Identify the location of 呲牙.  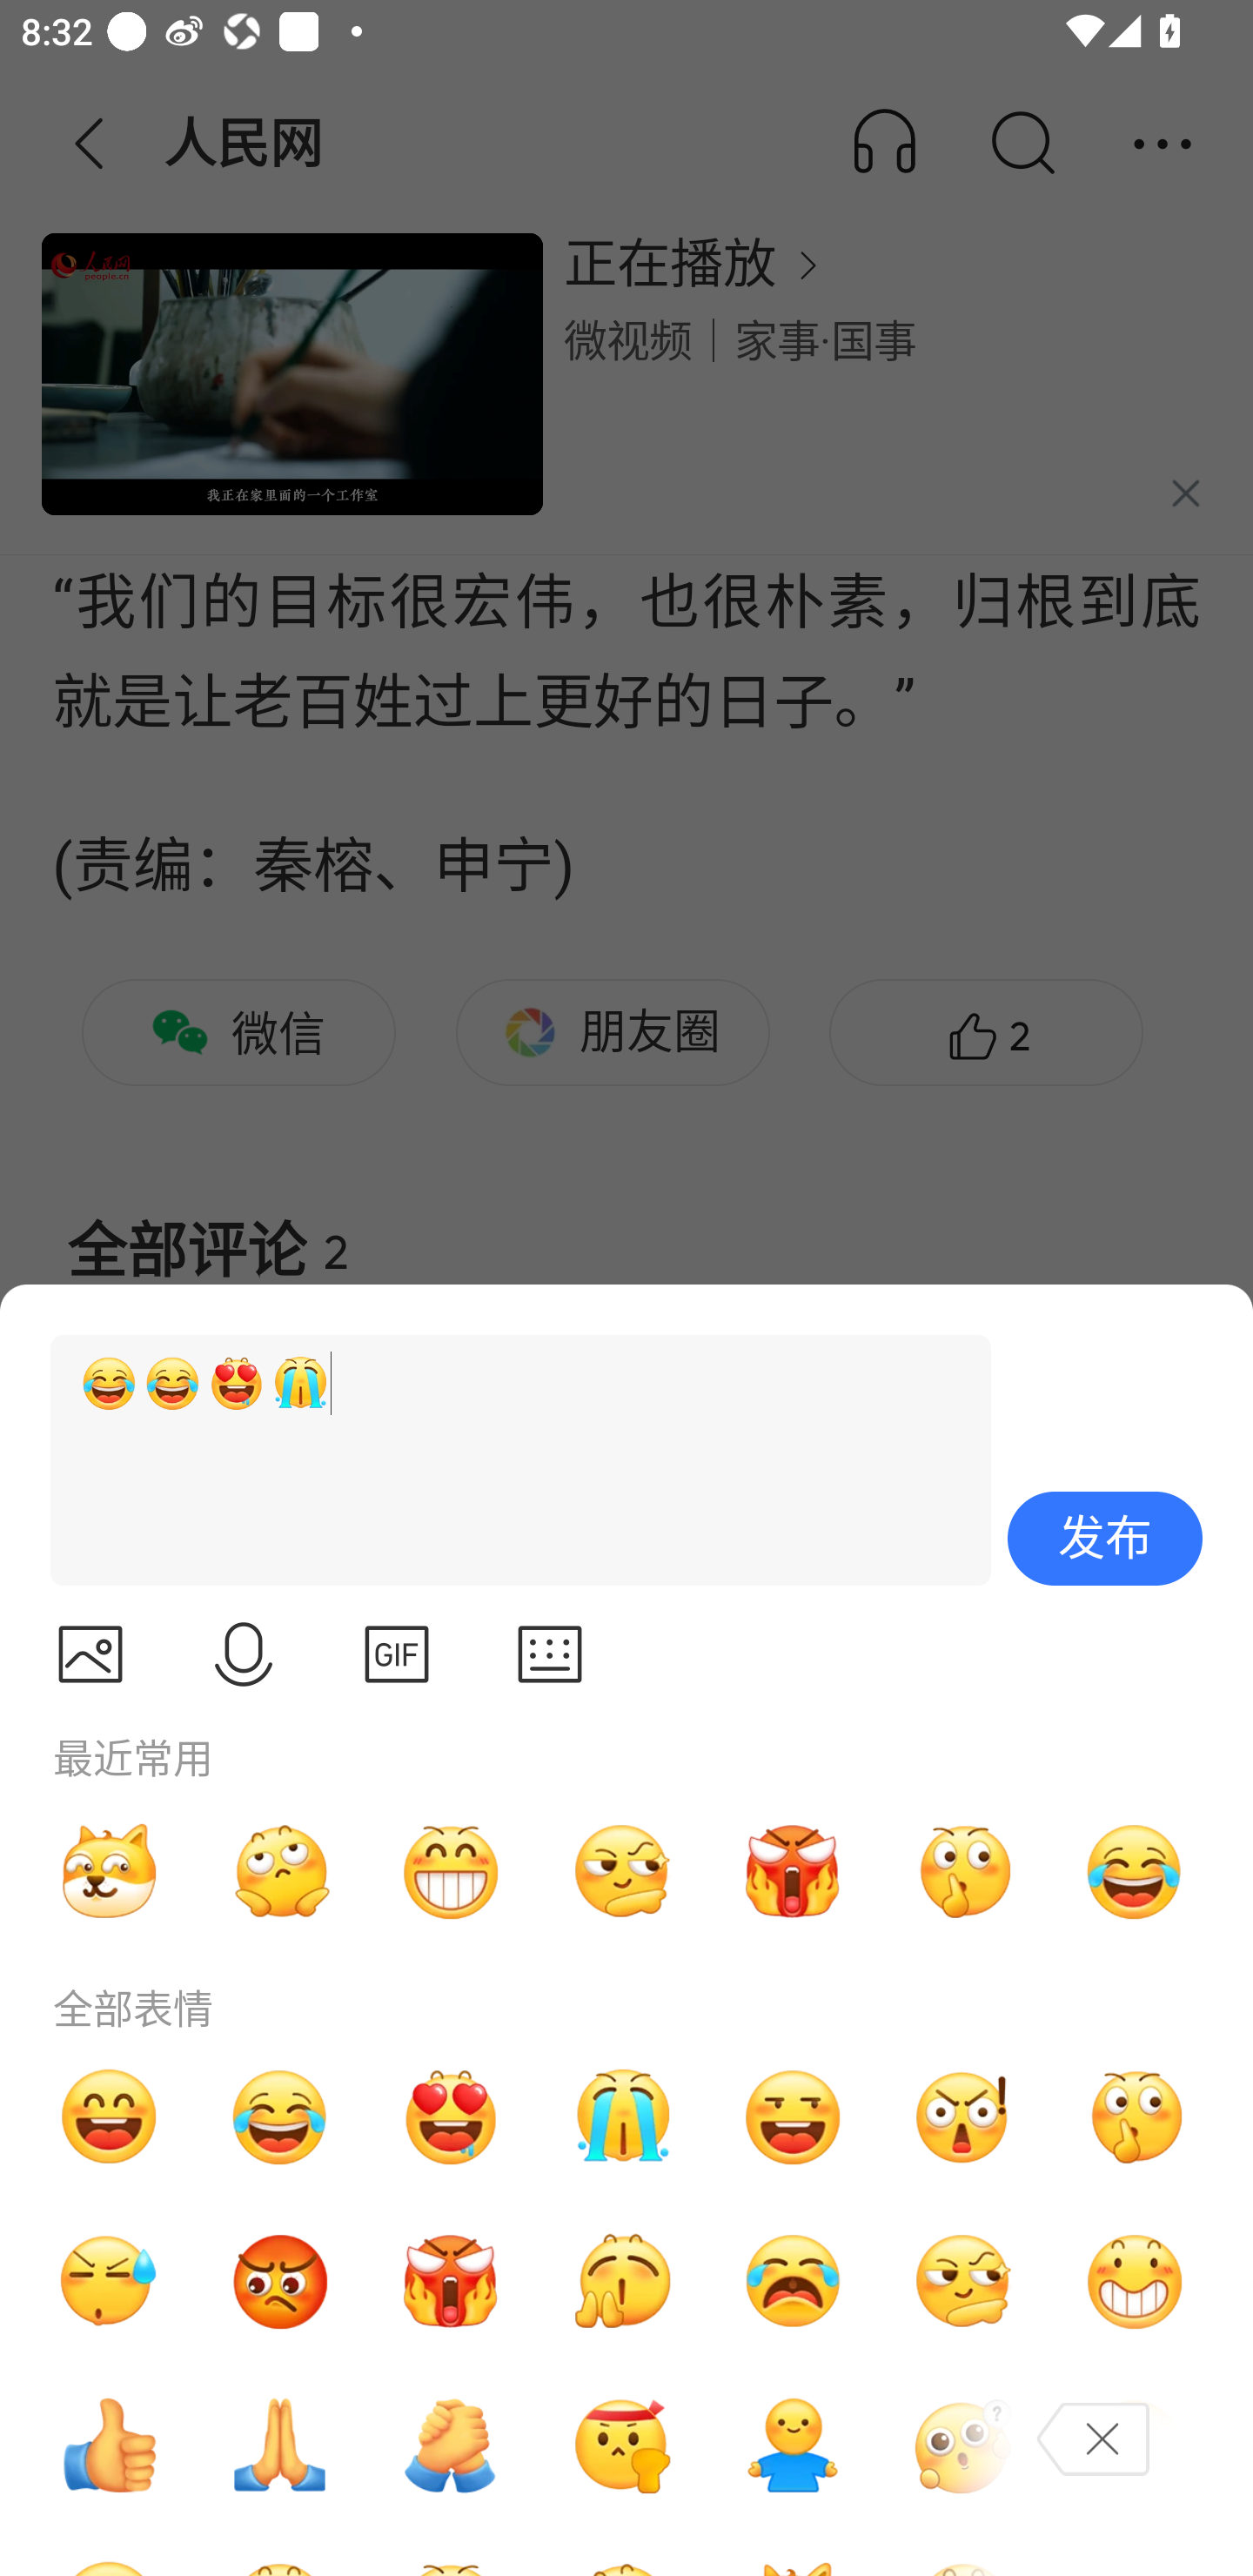
(451, 1871).